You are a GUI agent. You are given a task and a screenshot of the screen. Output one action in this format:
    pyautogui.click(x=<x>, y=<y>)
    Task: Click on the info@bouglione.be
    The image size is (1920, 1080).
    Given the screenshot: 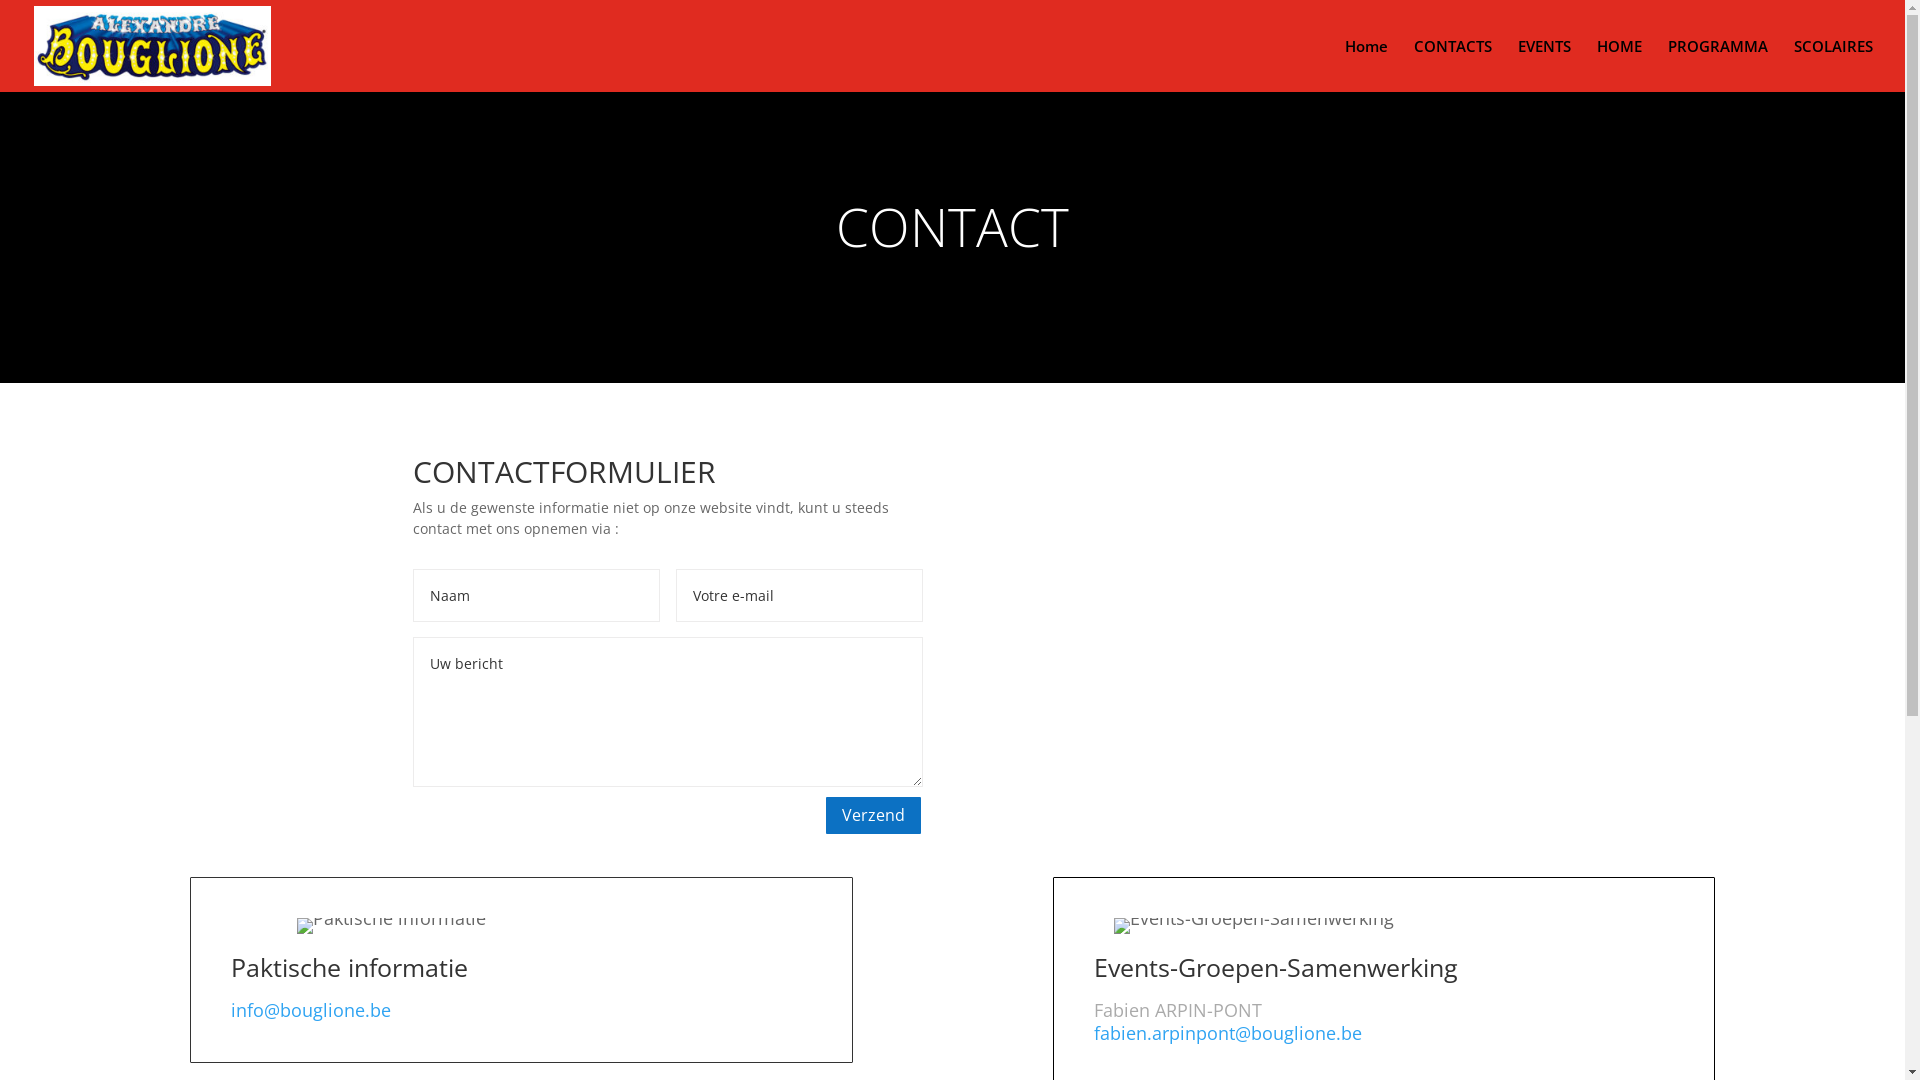 What is the action you would take?
    pyautogui.click(x=311, y=1010)
    